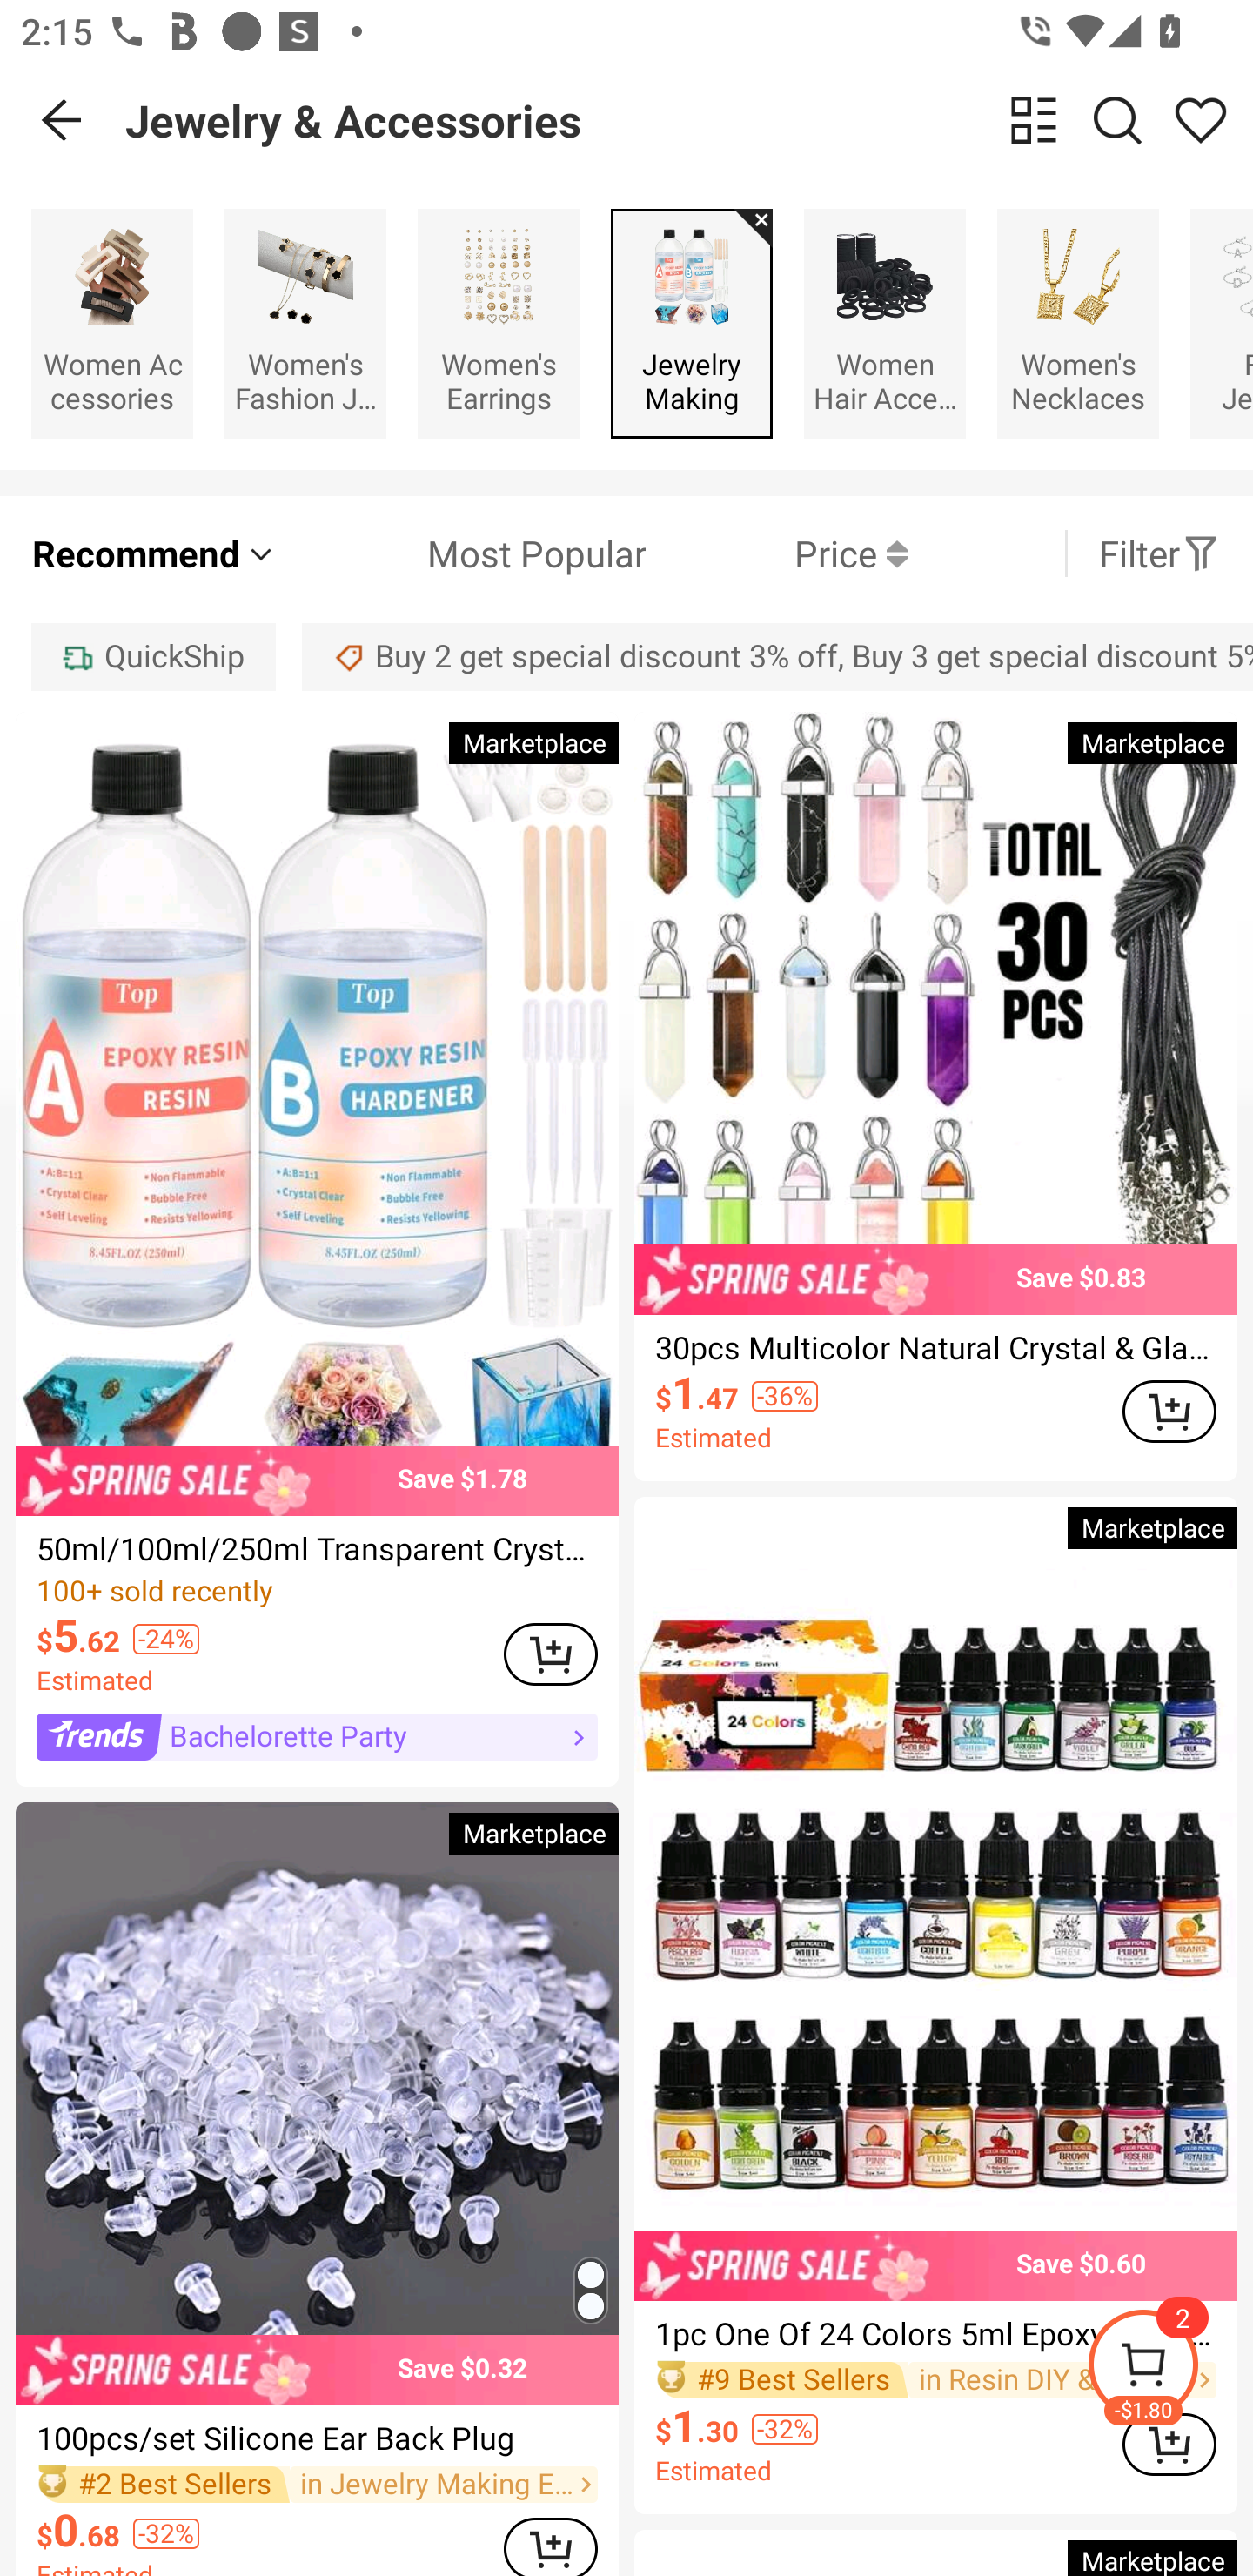 The image size is (1253, 2576). I want to click on Search, so click(1117, 119).